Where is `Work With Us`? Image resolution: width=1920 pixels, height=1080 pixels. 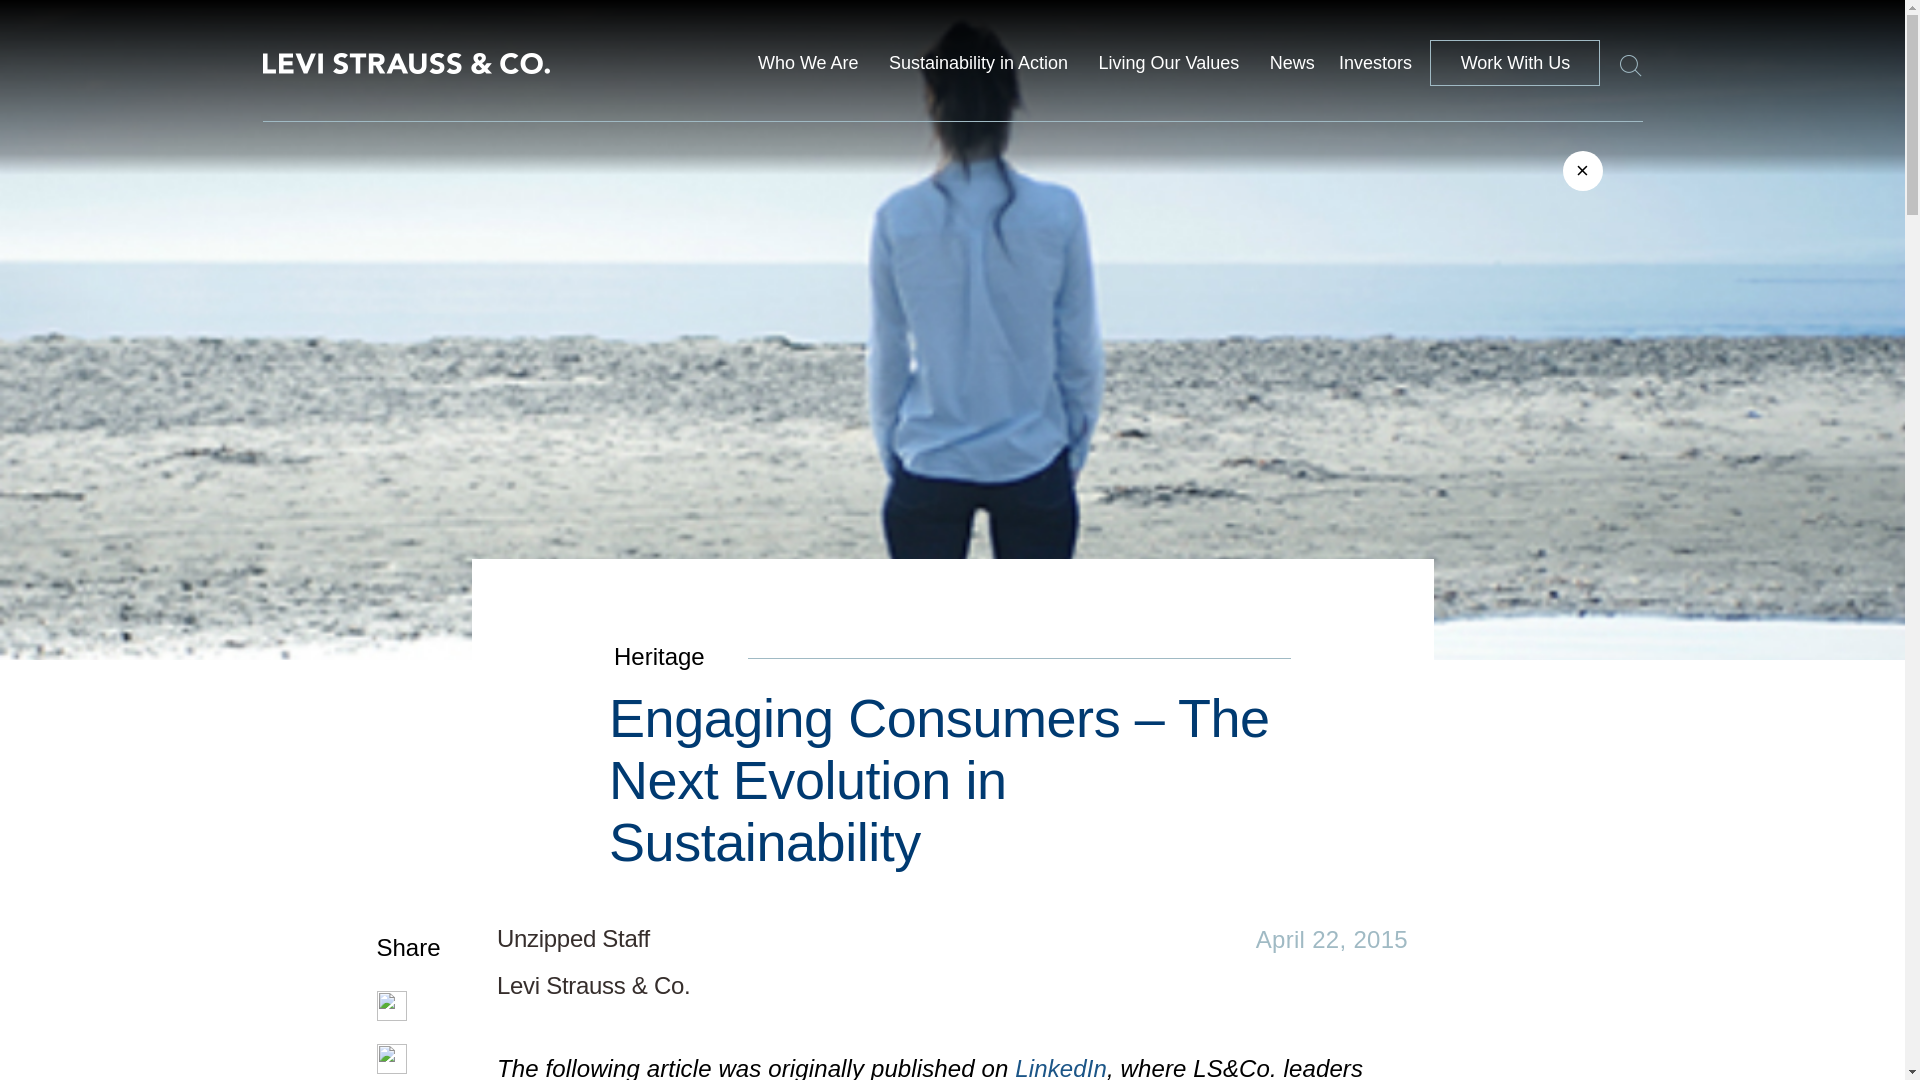 Work With Us is located at coordinates (1514, 62).